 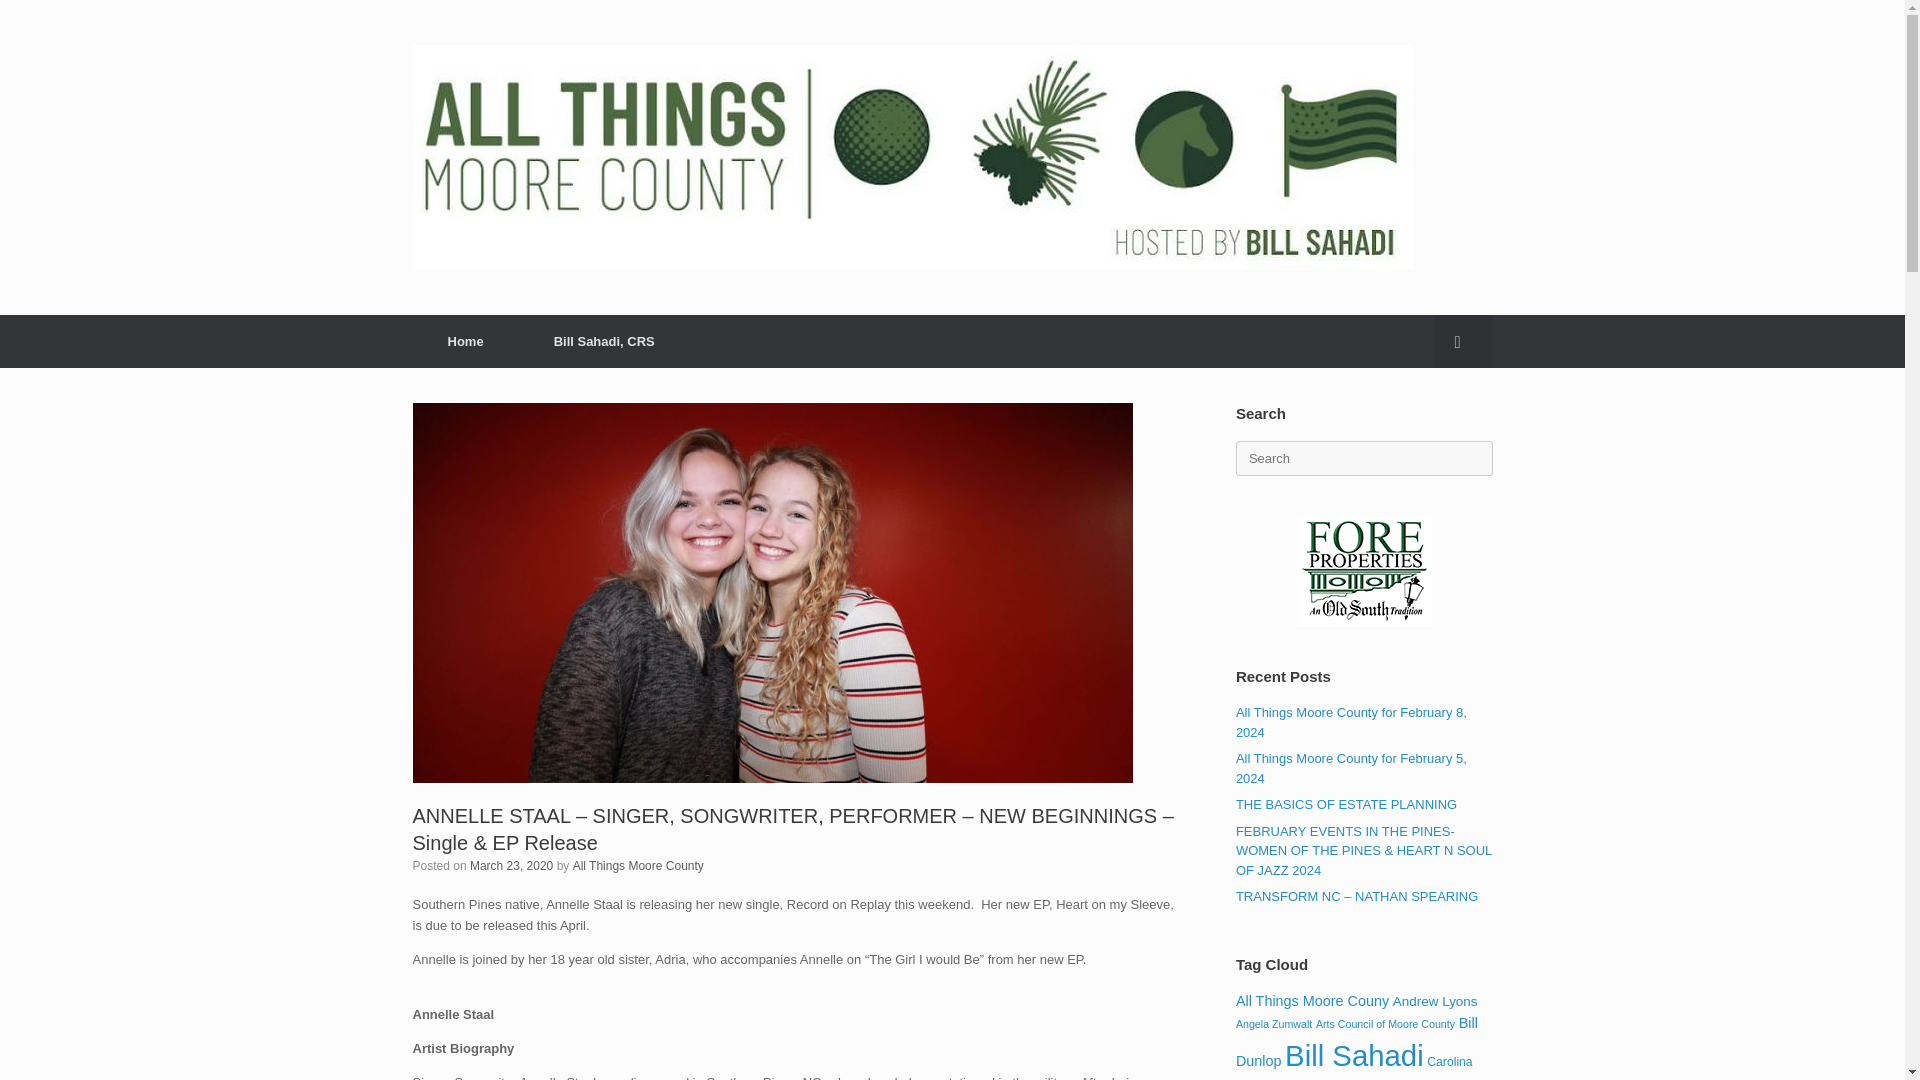 What do you see at coordinates (1385, 1024) in the screenshot?
I see `Arts Council of Moore County` at bounding box center [1385, 1024].